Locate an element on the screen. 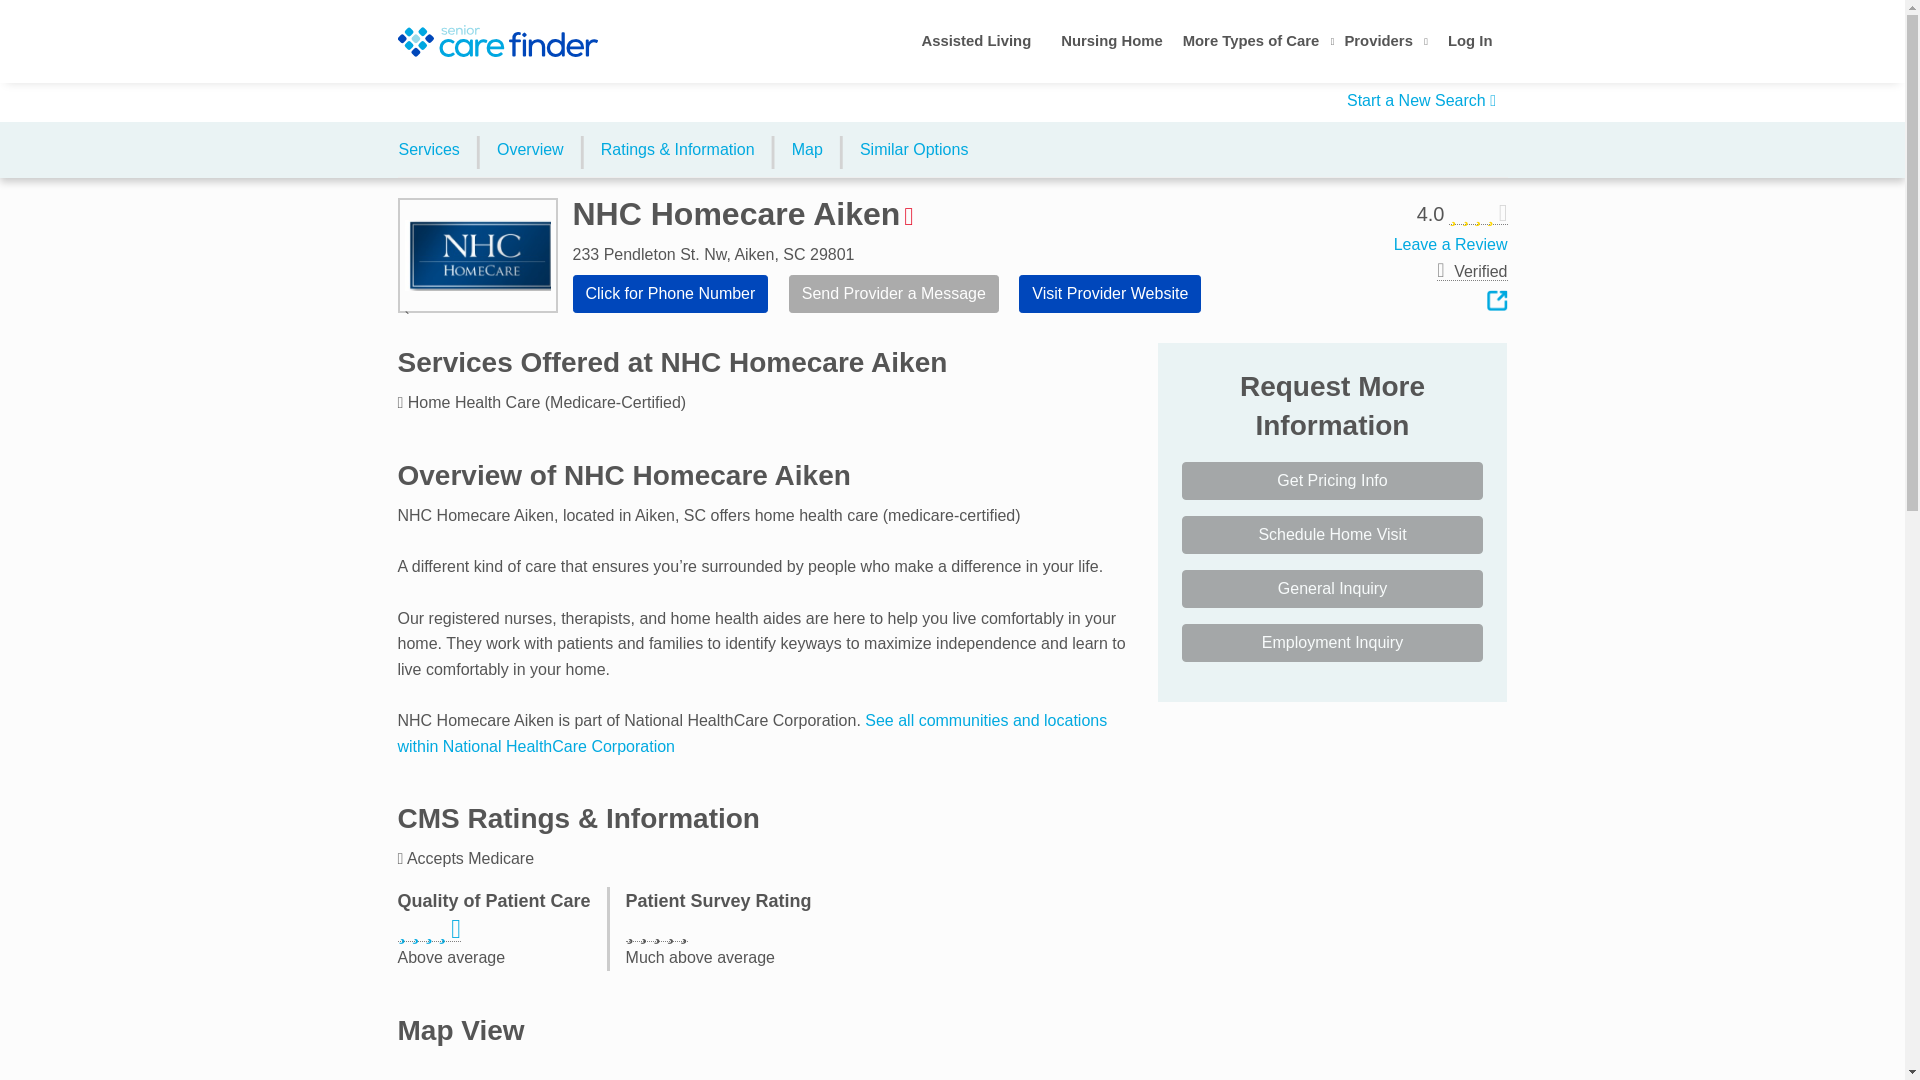  Get Pricing Info is located at coordinates (1333, 481).